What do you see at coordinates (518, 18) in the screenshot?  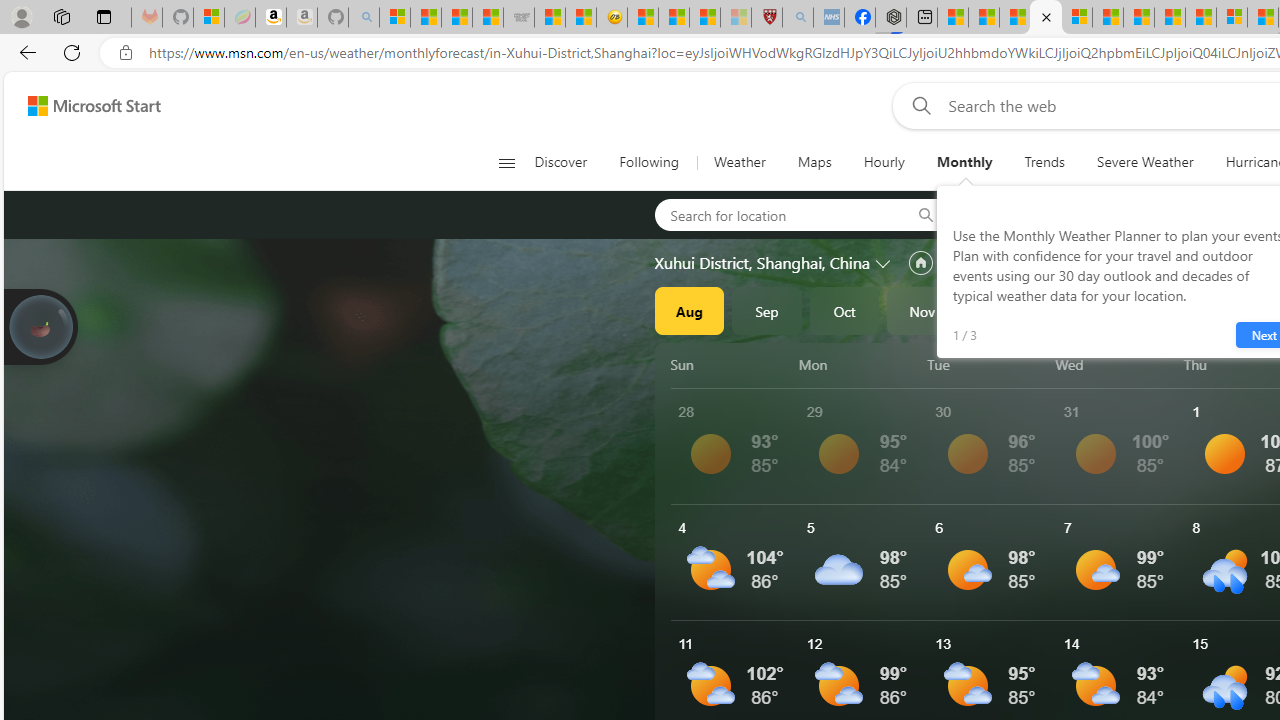 I see `Combat Siege` at bounding box center [518, 18].